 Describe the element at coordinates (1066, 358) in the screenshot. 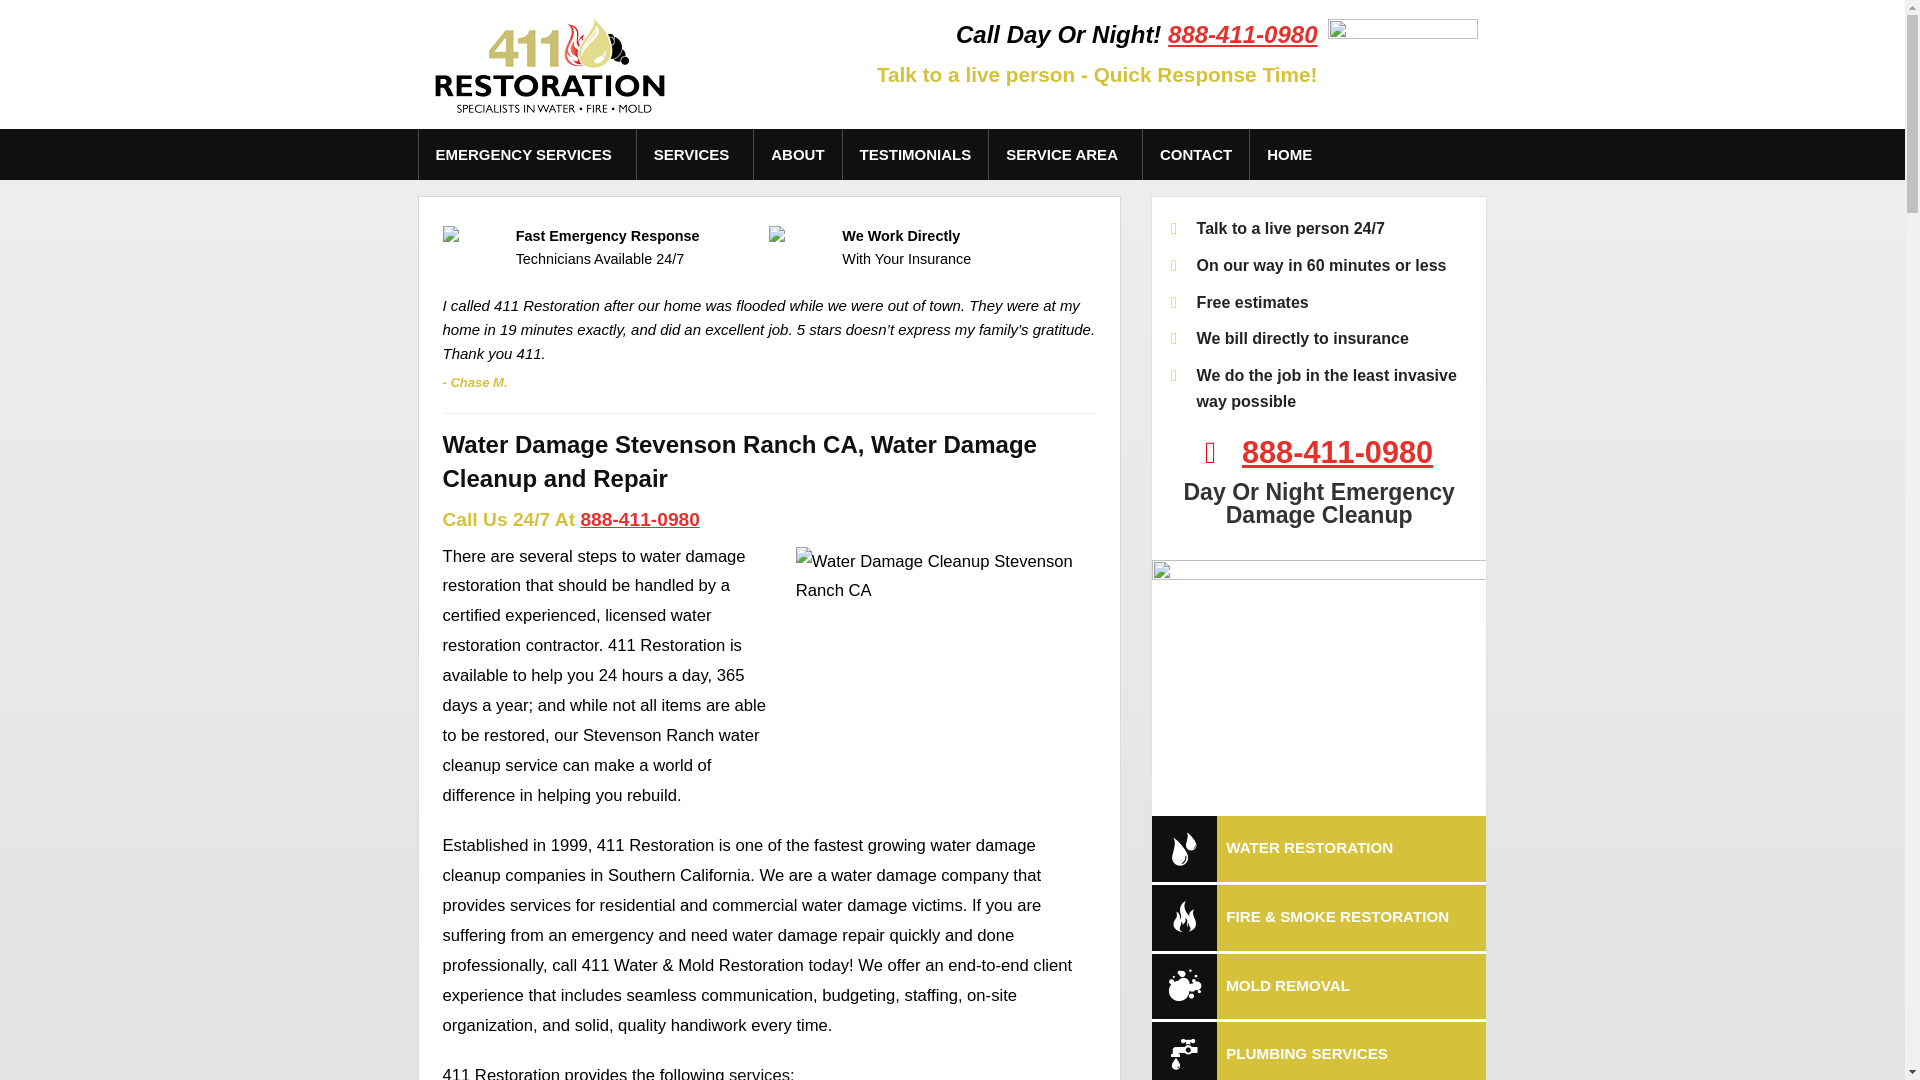

I see `Palmdale CA` at that location.